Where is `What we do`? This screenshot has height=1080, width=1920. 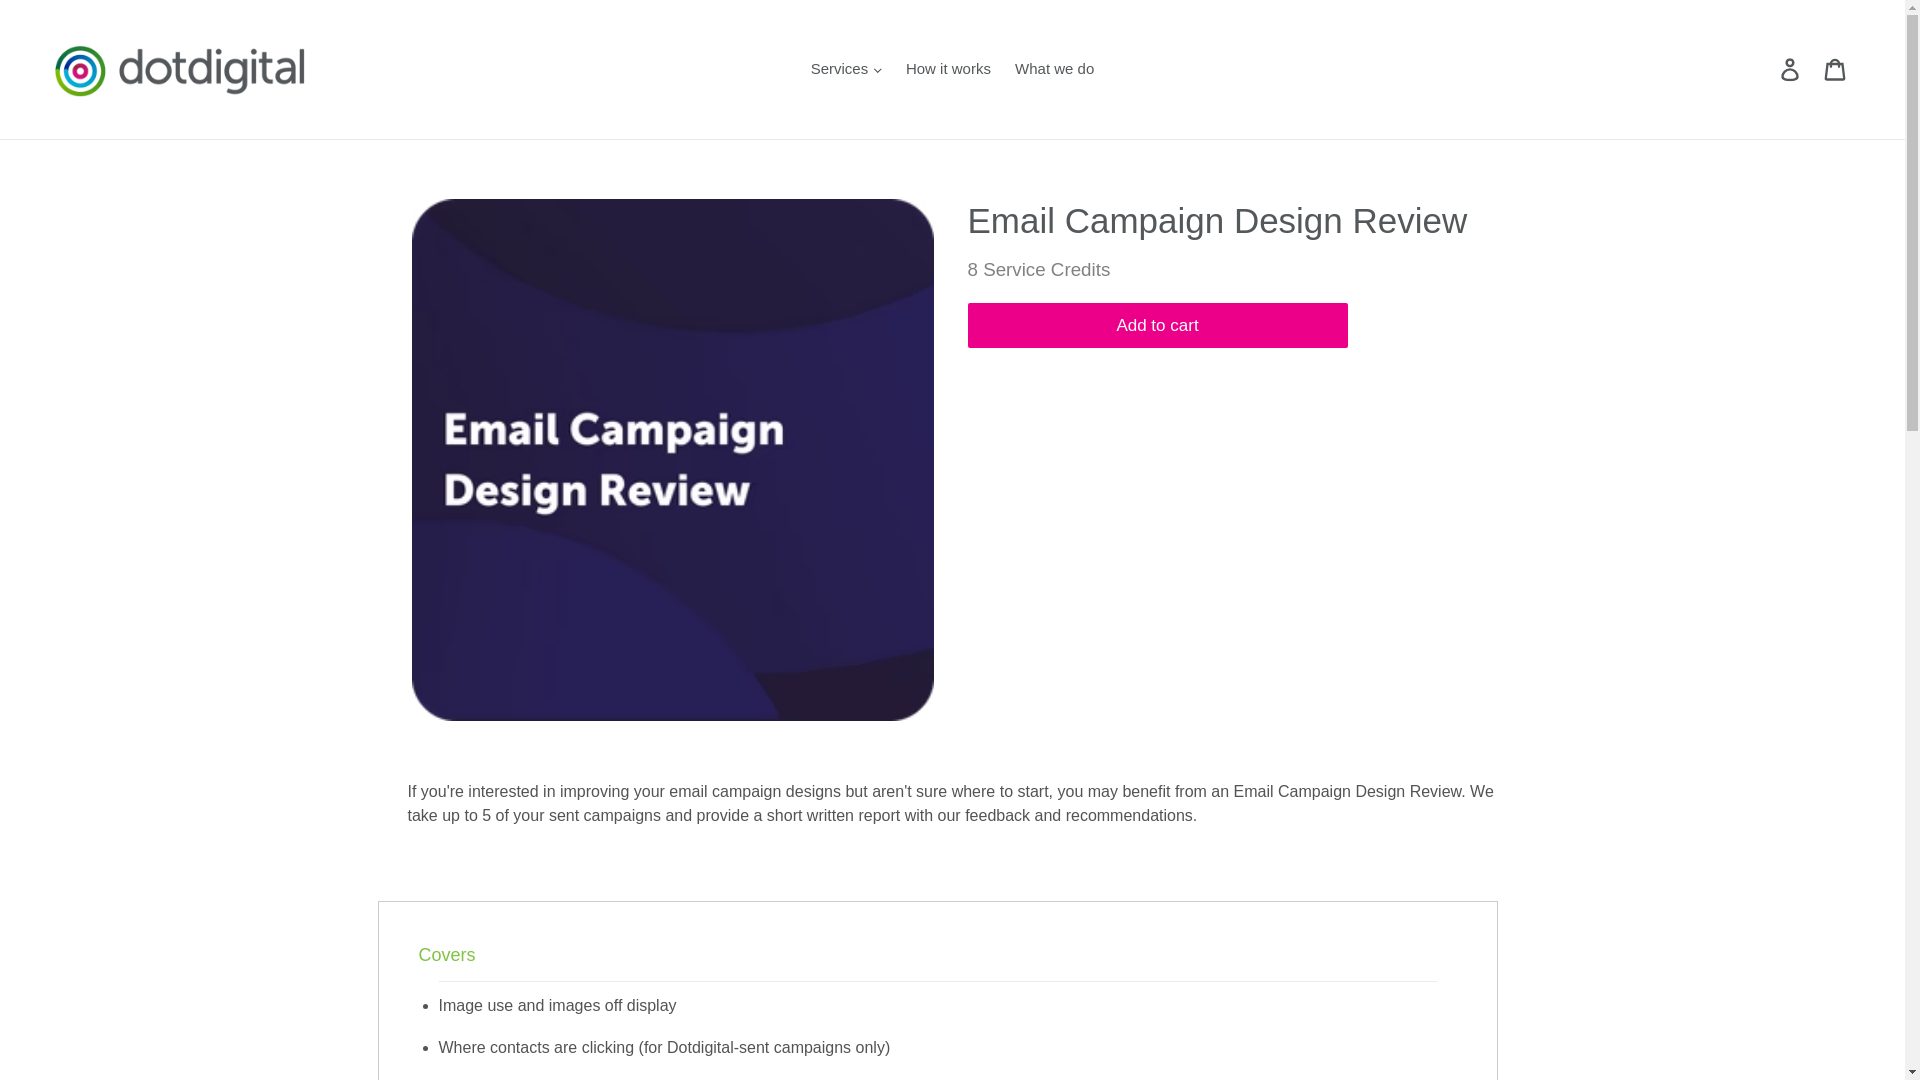
What we do is located at coordinates (1054, 70).